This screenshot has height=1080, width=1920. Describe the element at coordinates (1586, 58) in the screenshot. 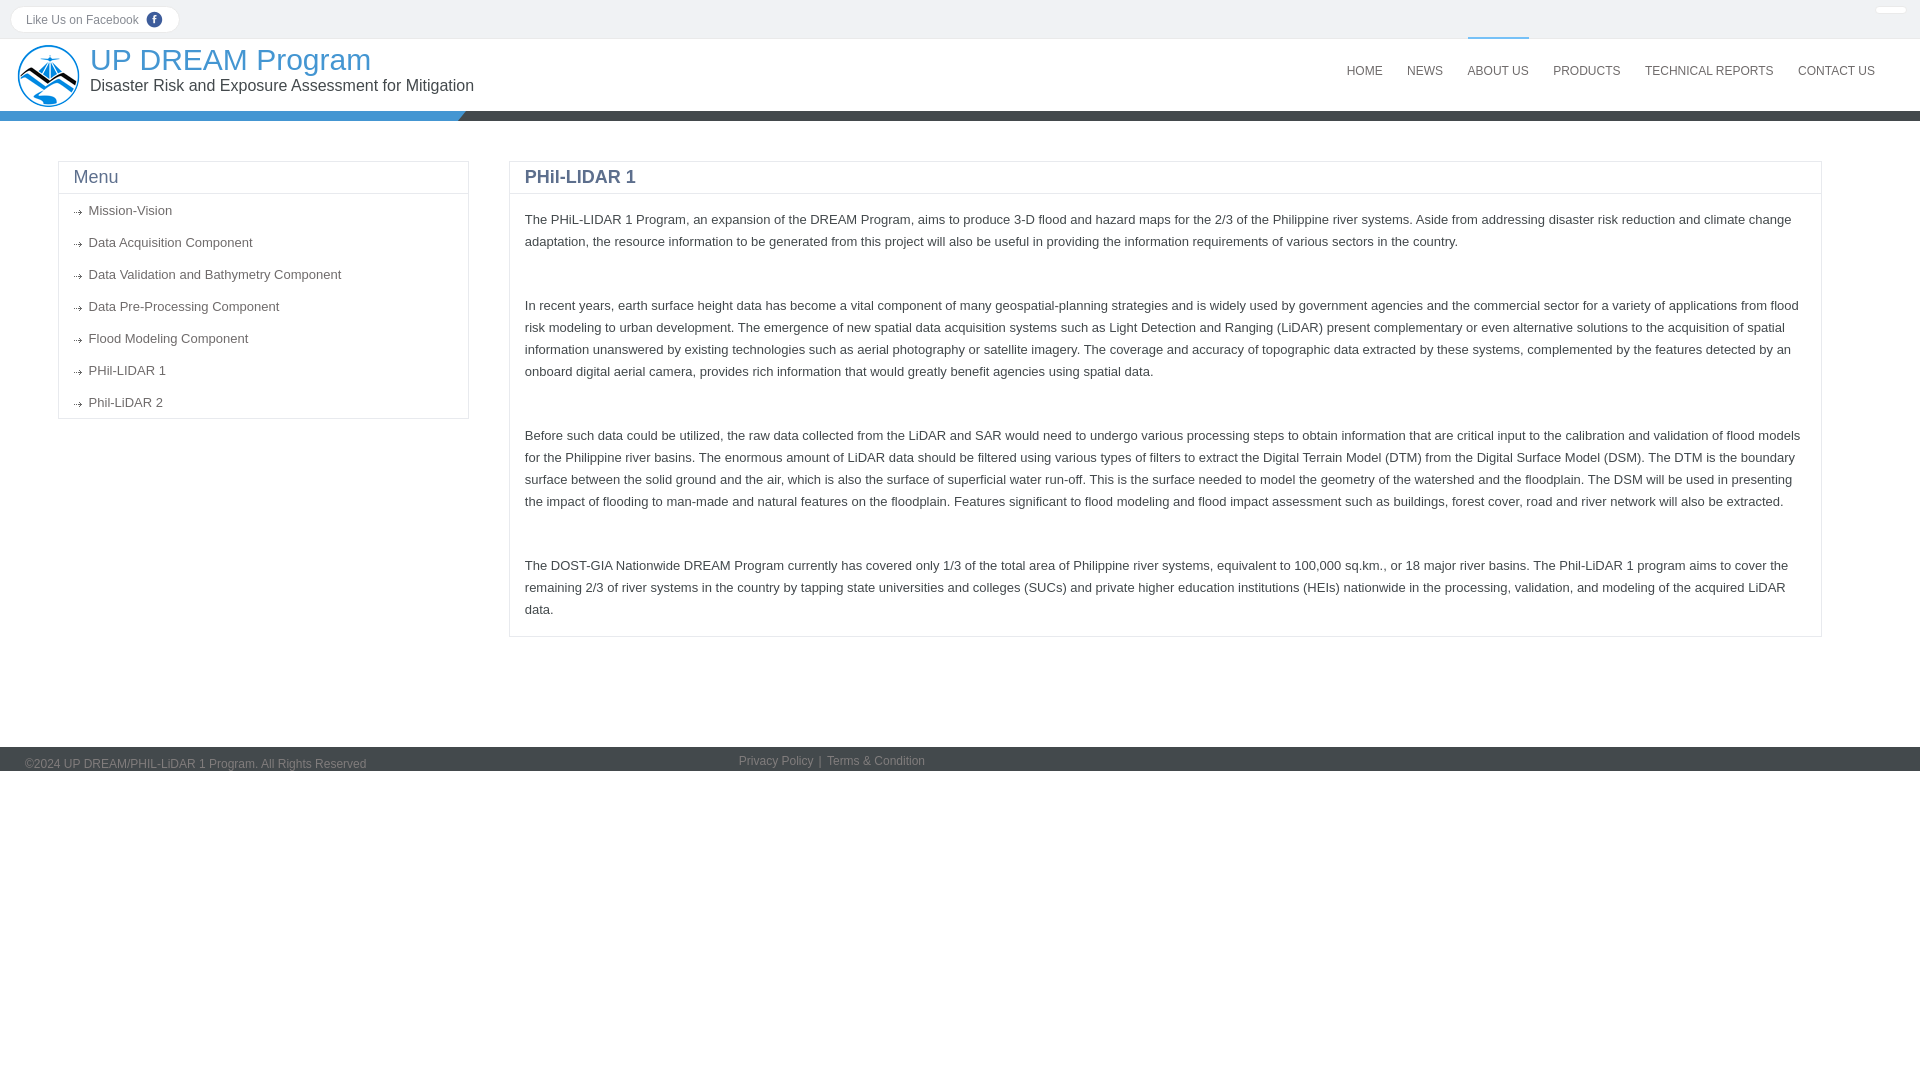

I see `Products` at that location.